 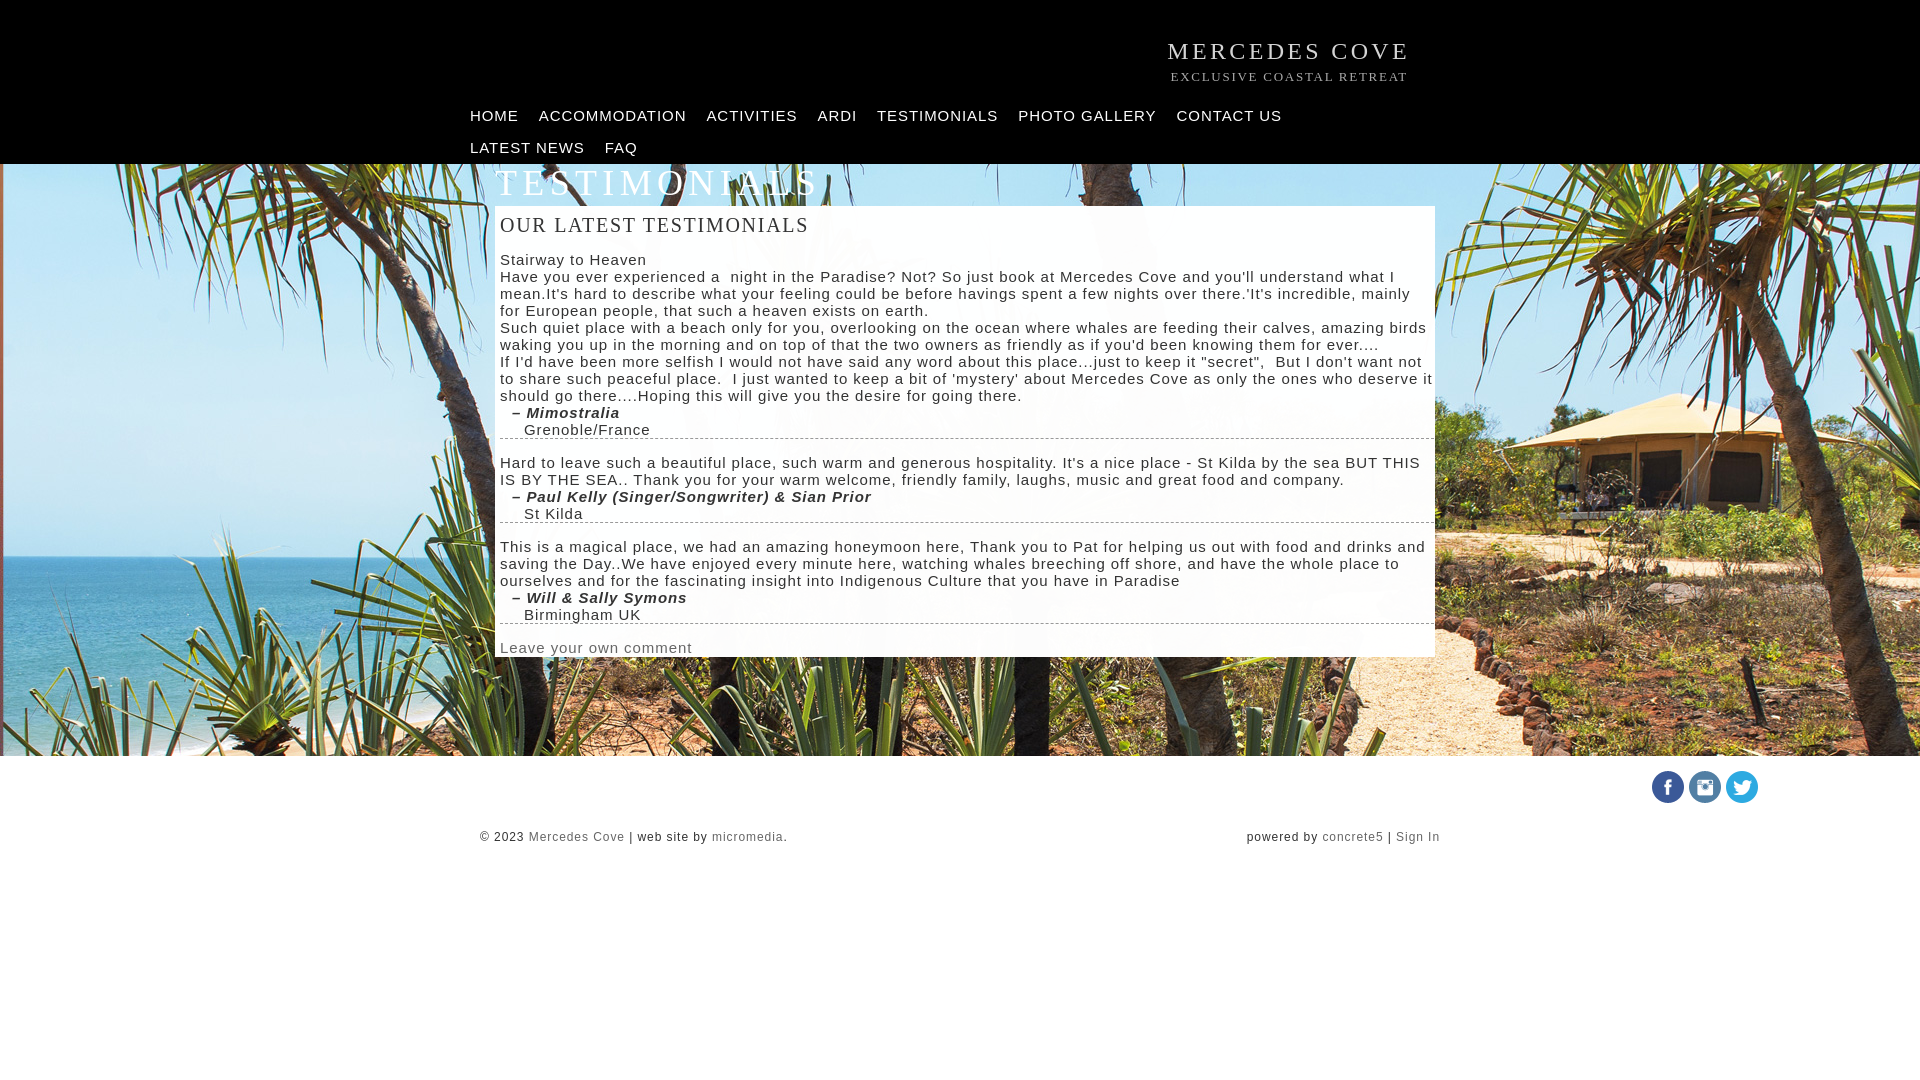 I want to click on ACCOMMODATION, so click(x=613, y=116).